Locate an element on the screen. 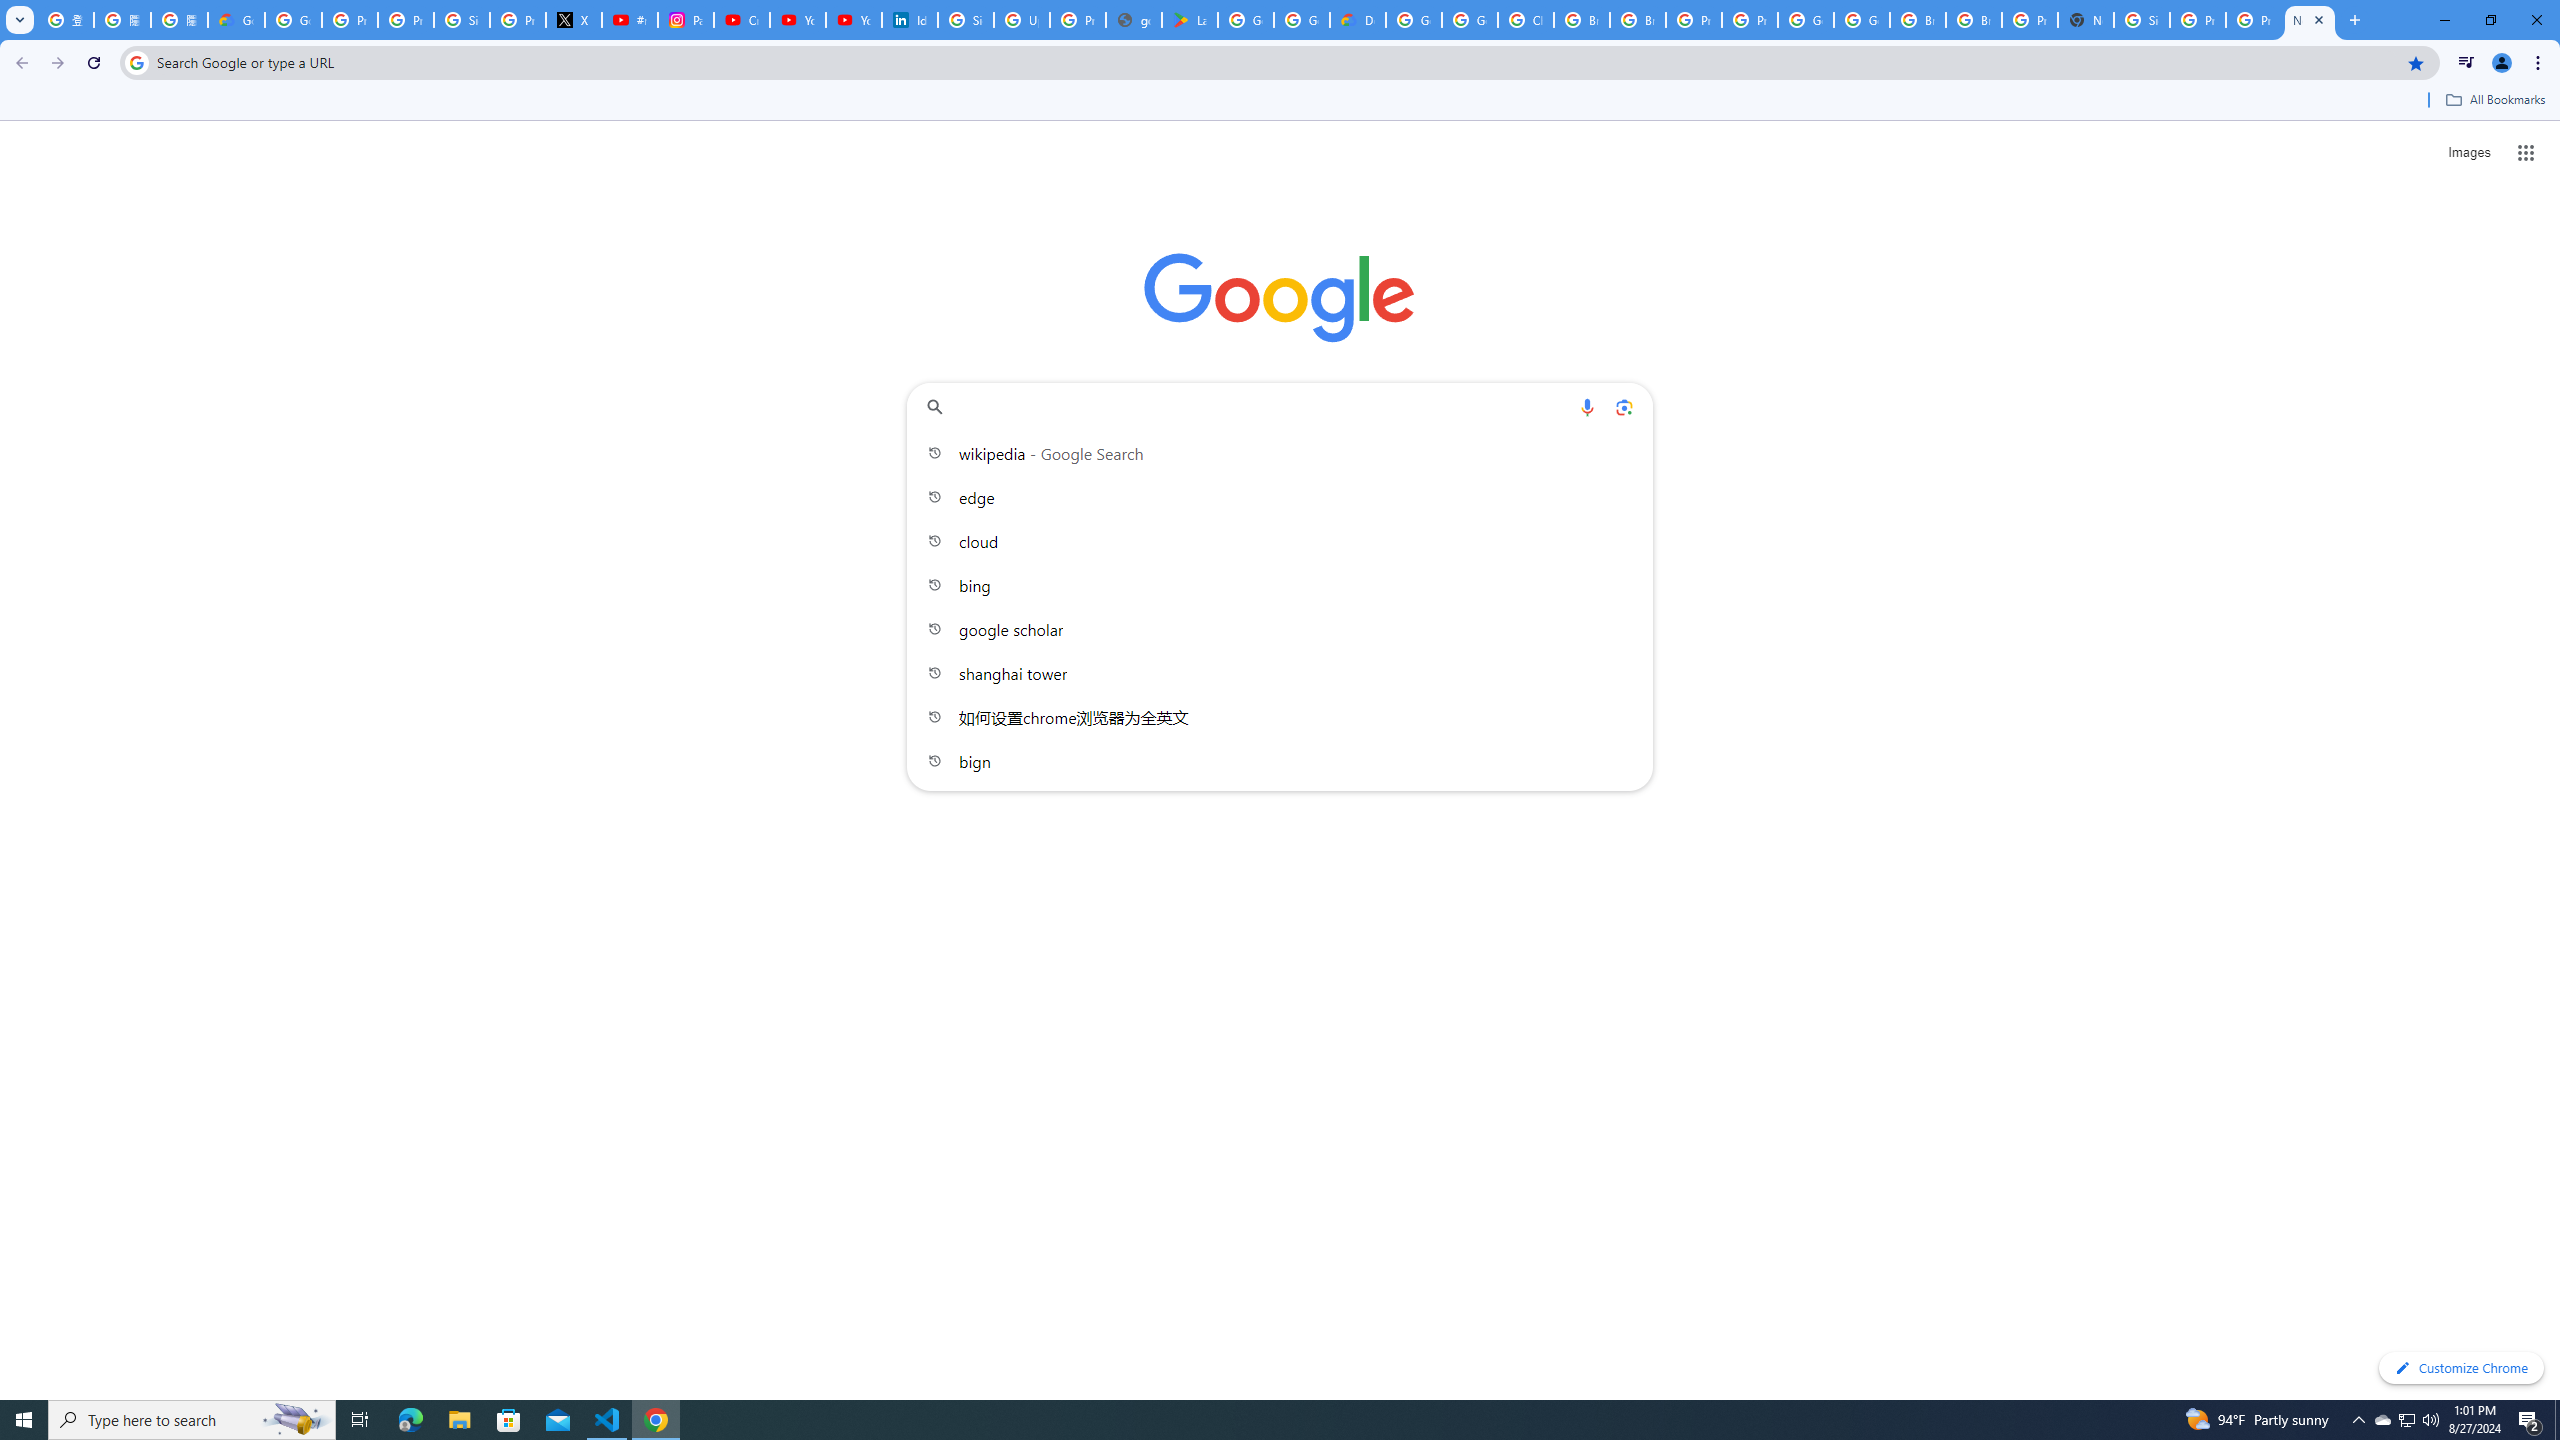 The height and width of the screenshot is (1440, 2560). Address and search bar is located at coordinates (1276, 62).